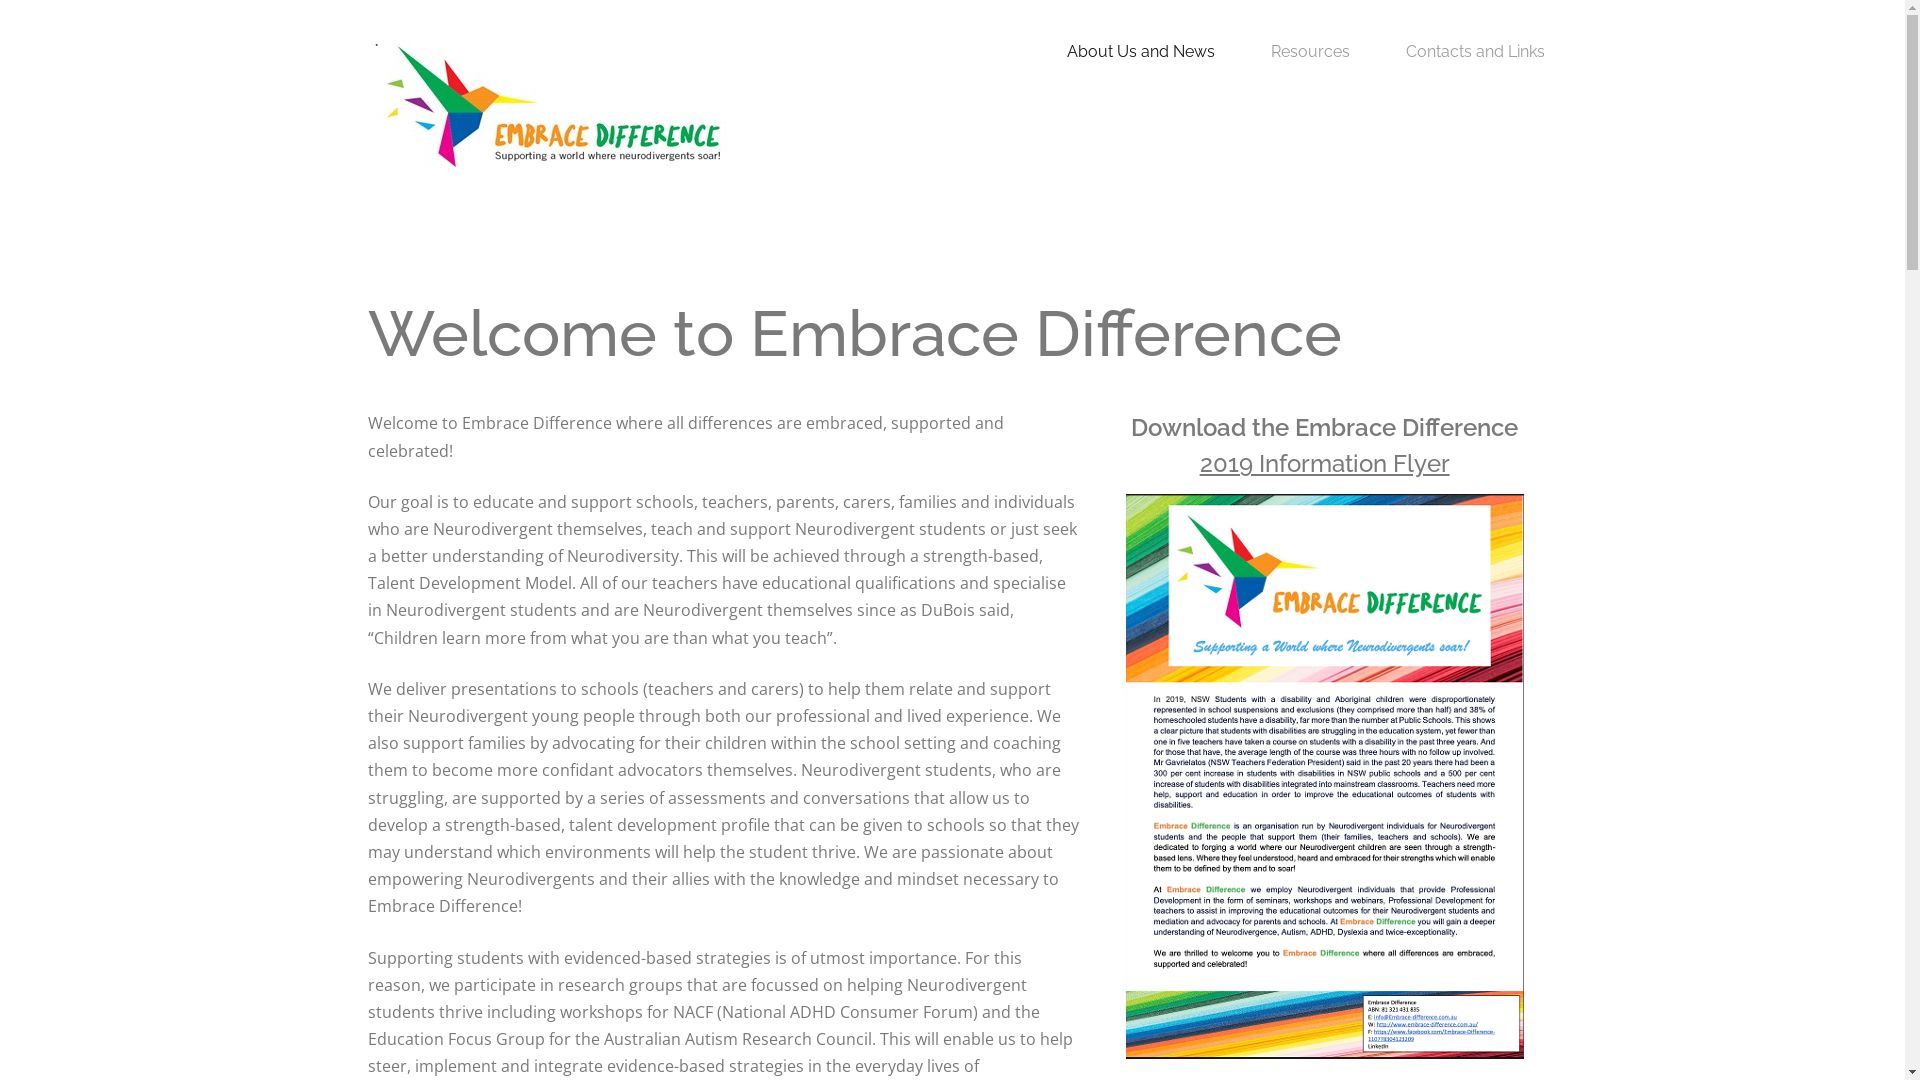 The image size is (1920, 1080). I want to click on 2019 Information Flyer, so click(1325, 464).